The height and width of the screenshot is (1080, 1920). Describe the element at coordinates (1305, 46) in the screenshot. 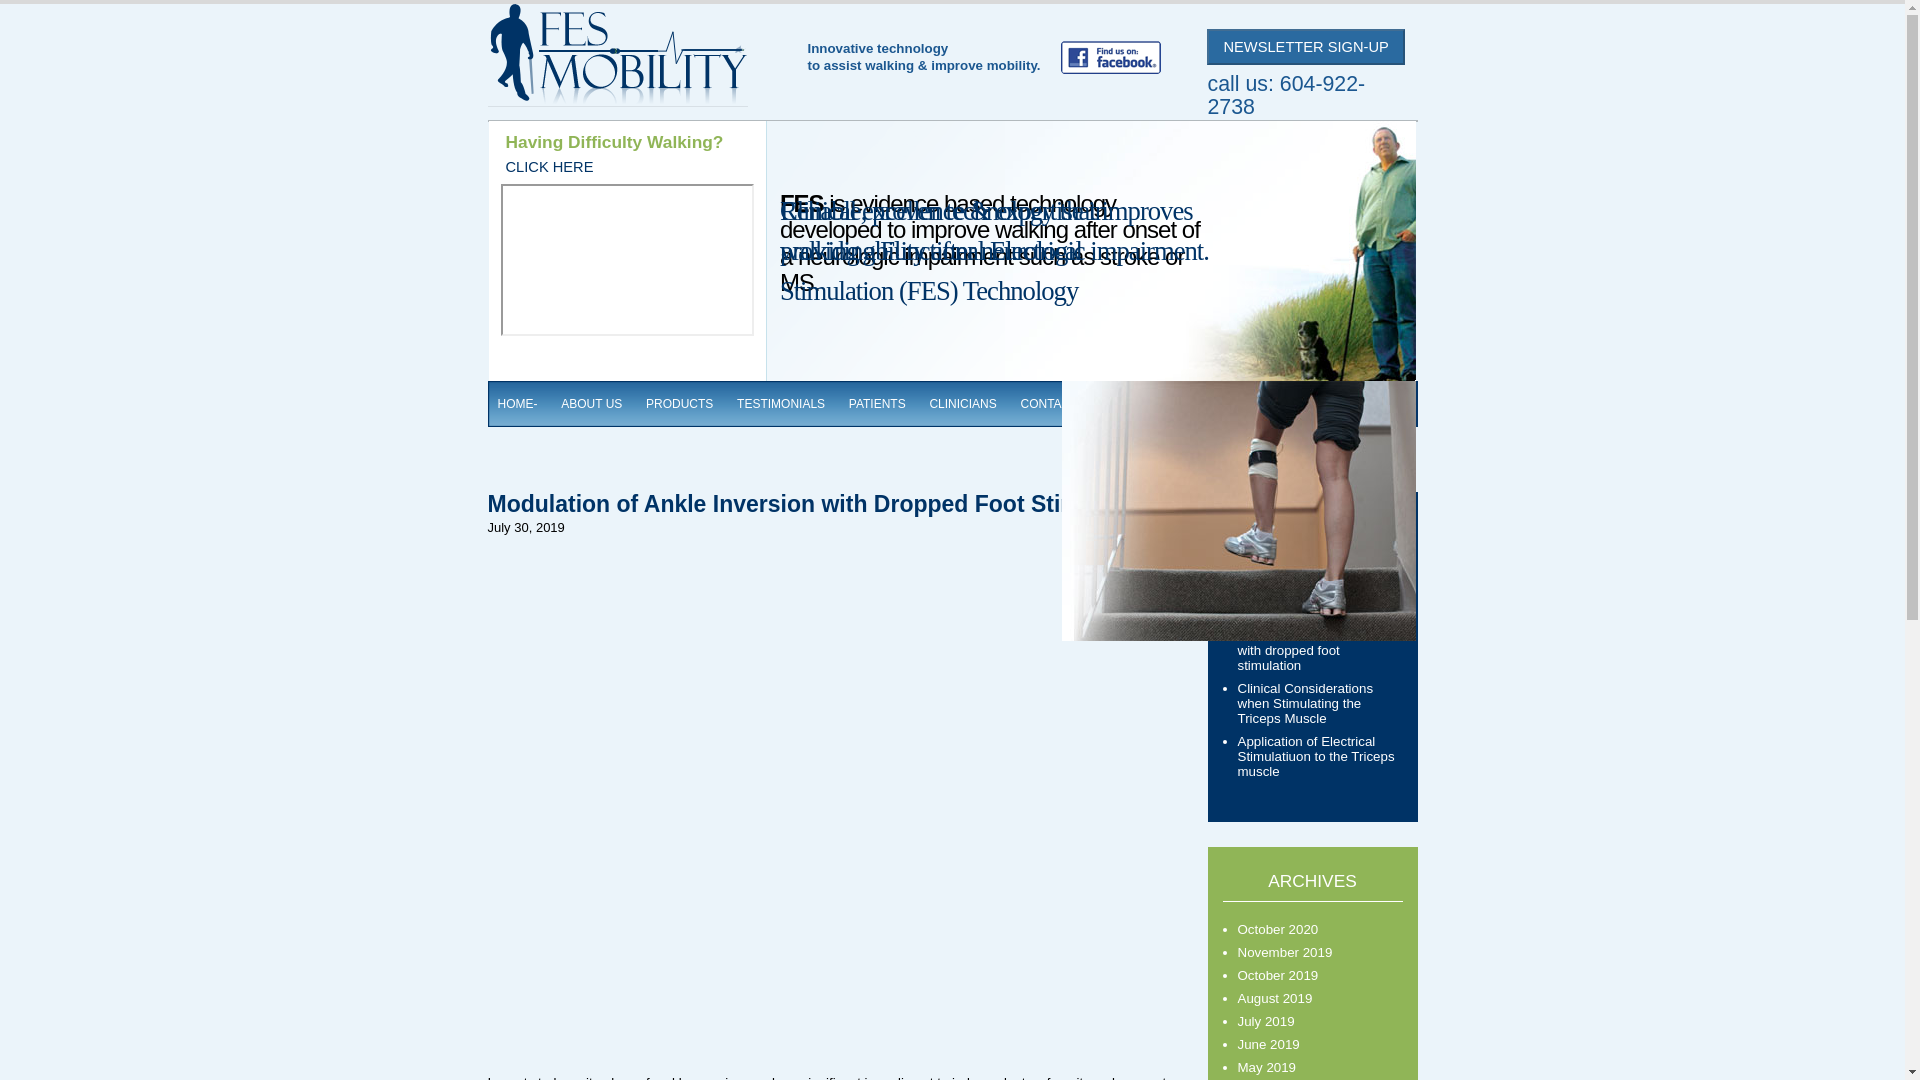

I see `NEWSLETTER SIGN-UP` at that location.